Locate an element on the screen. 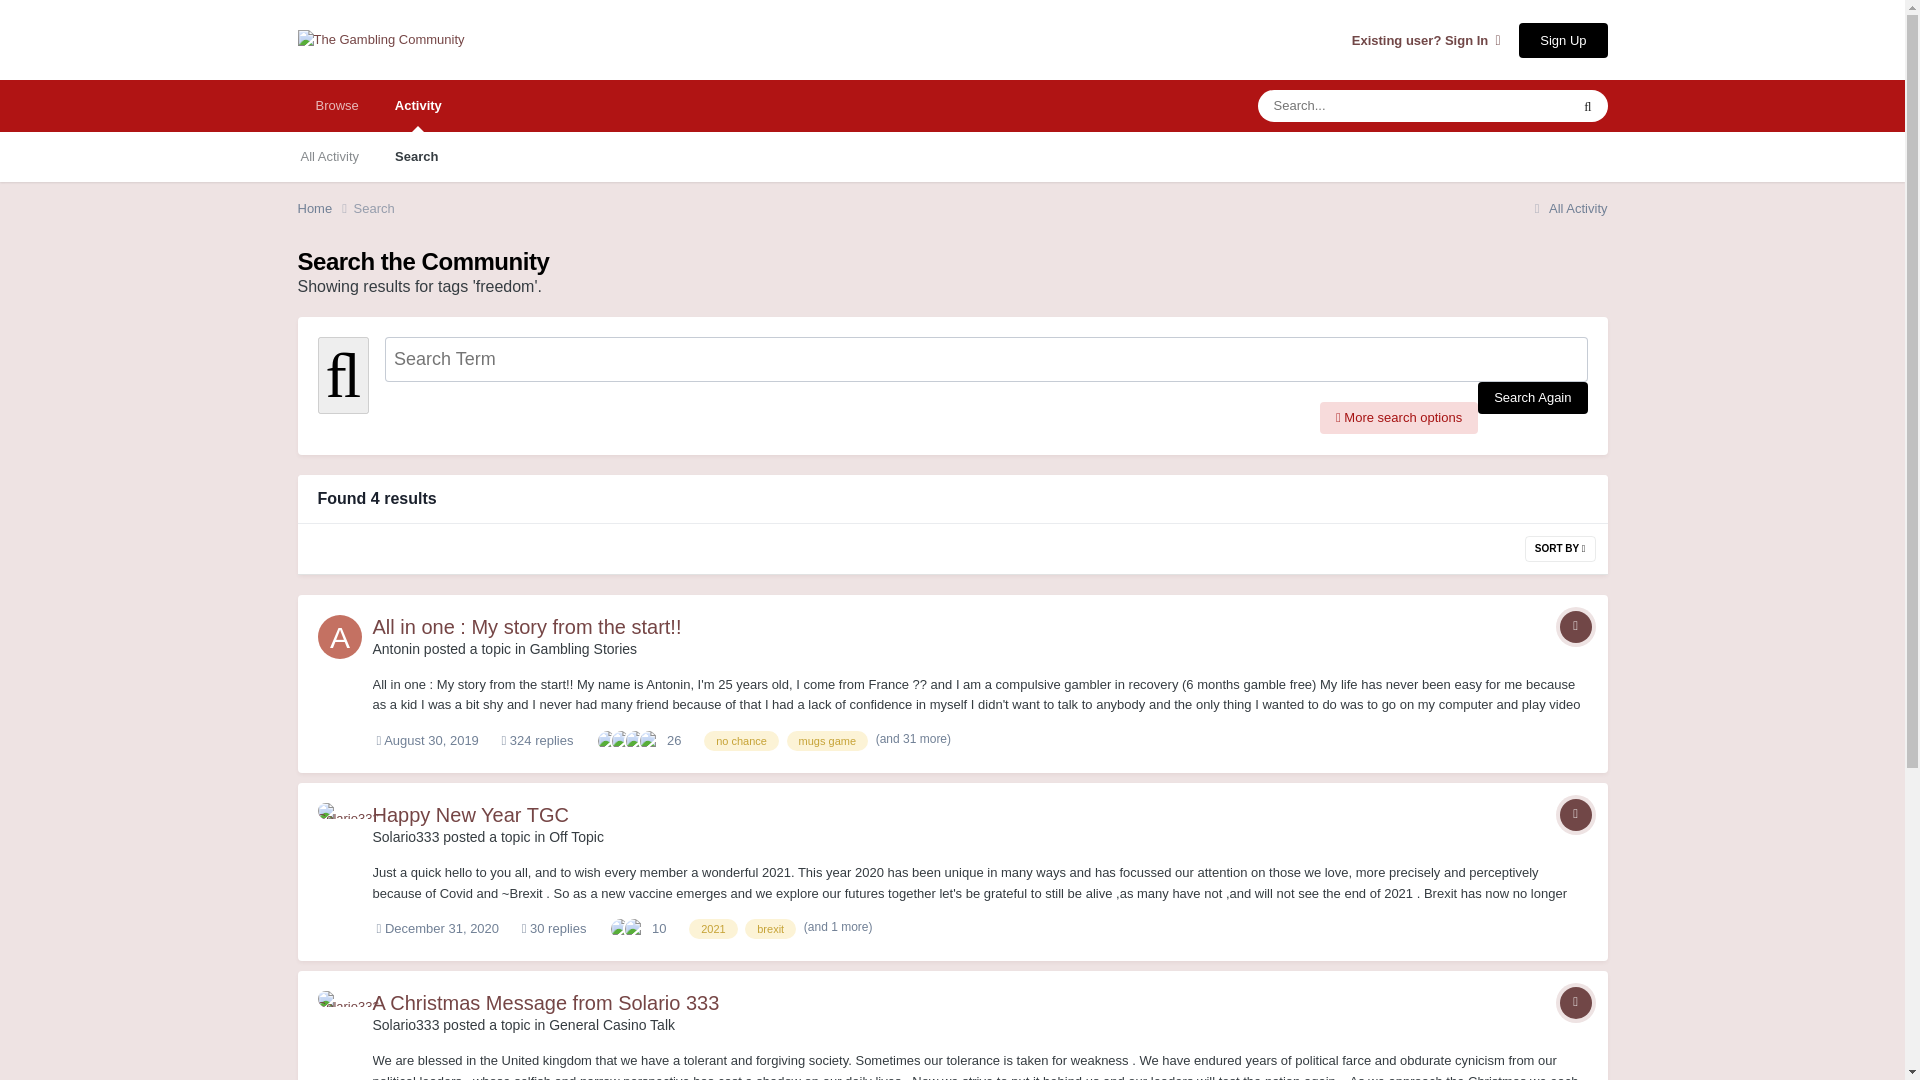  All Activity is located at coordinates (1568, 208).